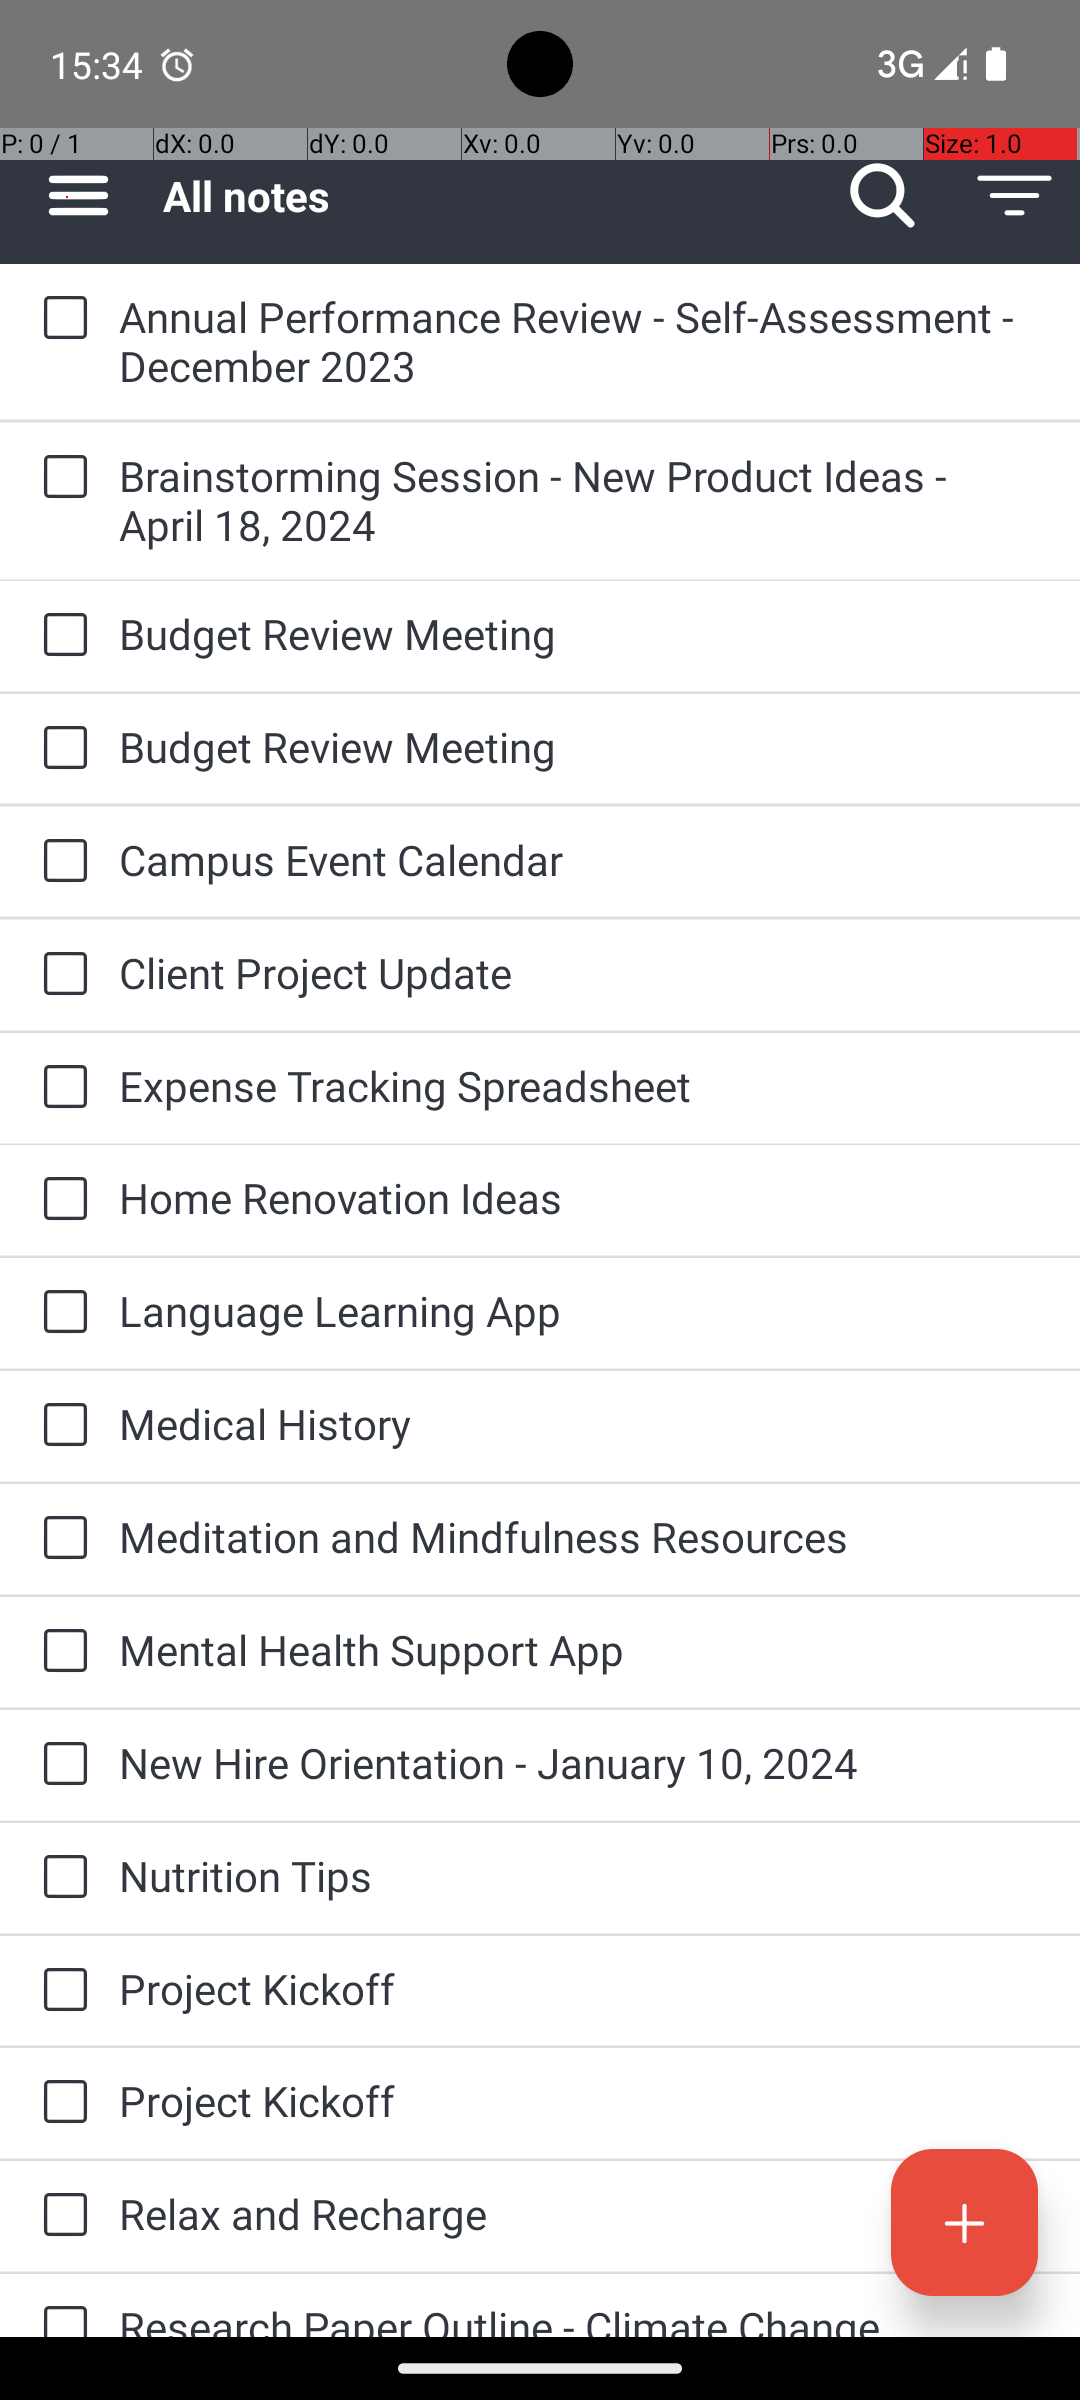 This screenshot has width=1080, height=2400. What do you see at coordinates (580, 1198) in the screenshot?
I see `Home Renovation Ideas` at bounding box center [580, 1198].